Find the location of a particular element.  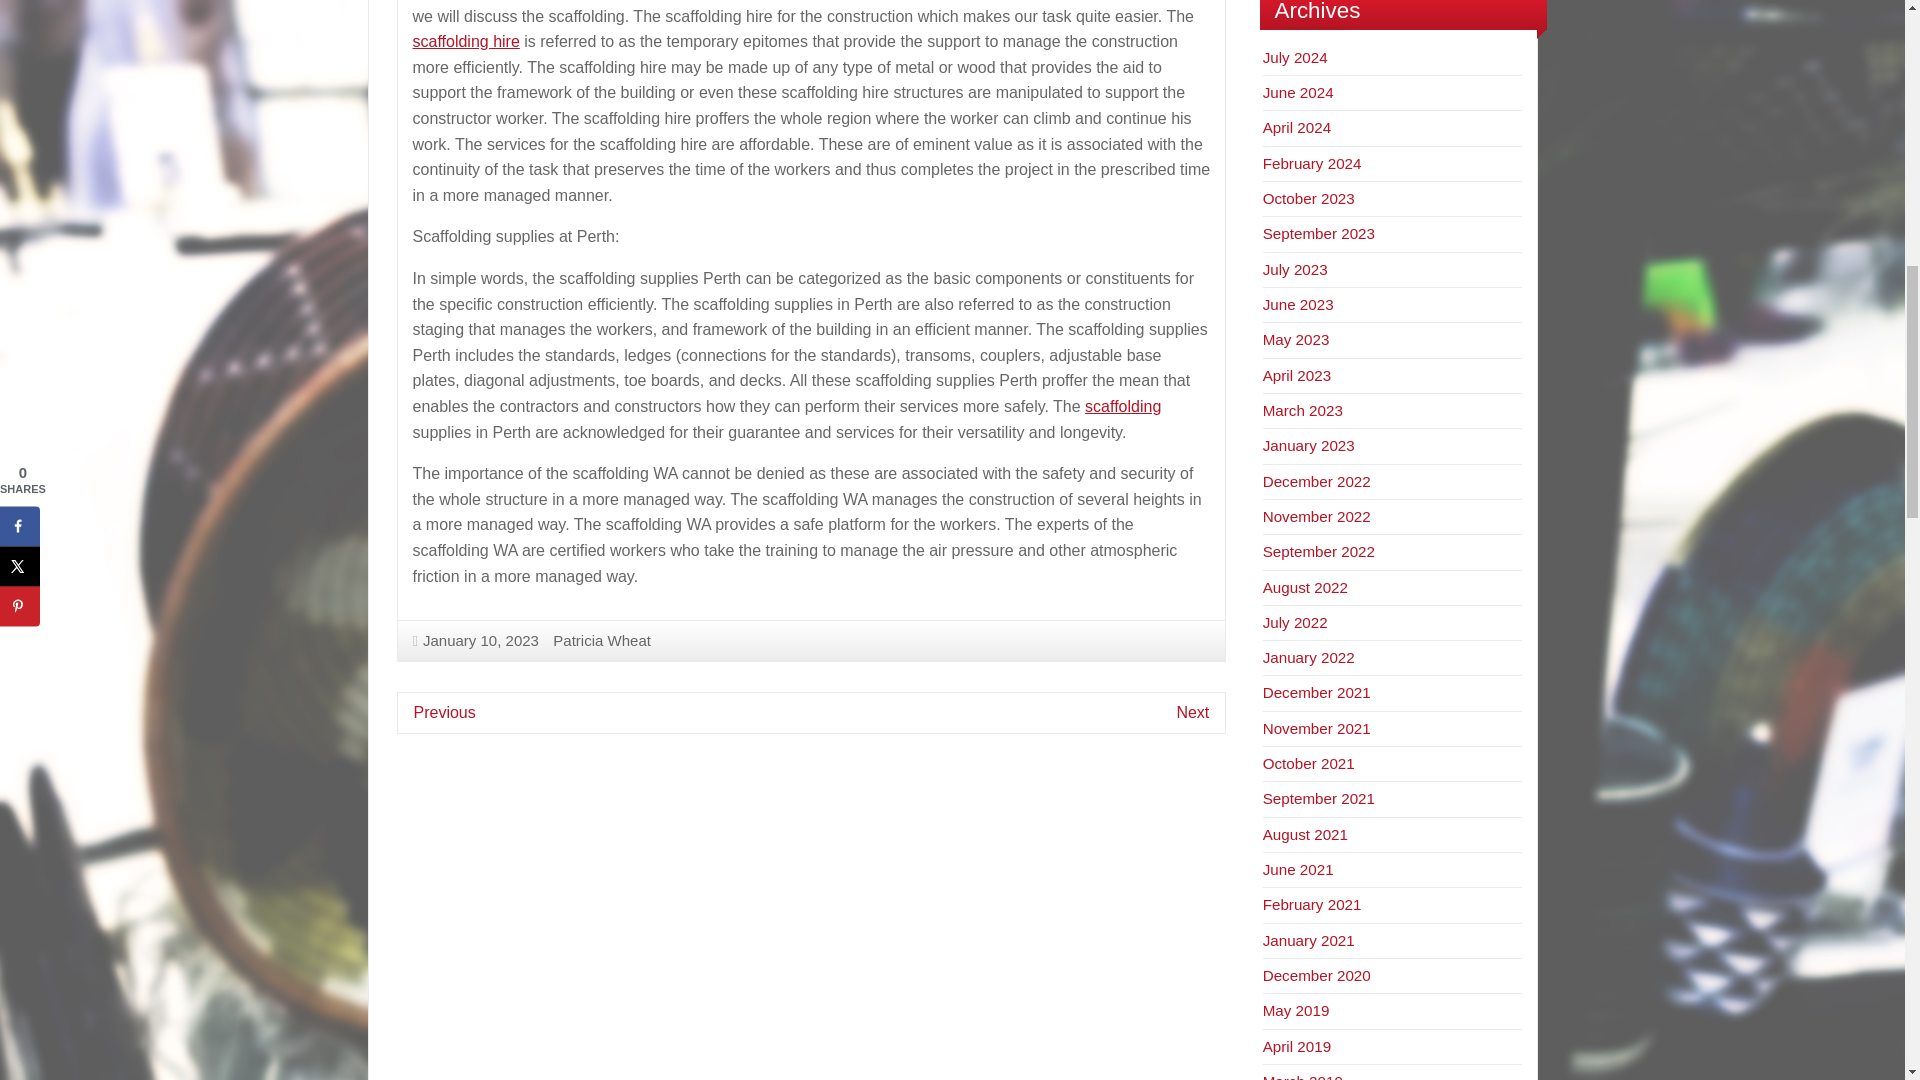

Patricia Wheat is located at coordinates (601, 640).